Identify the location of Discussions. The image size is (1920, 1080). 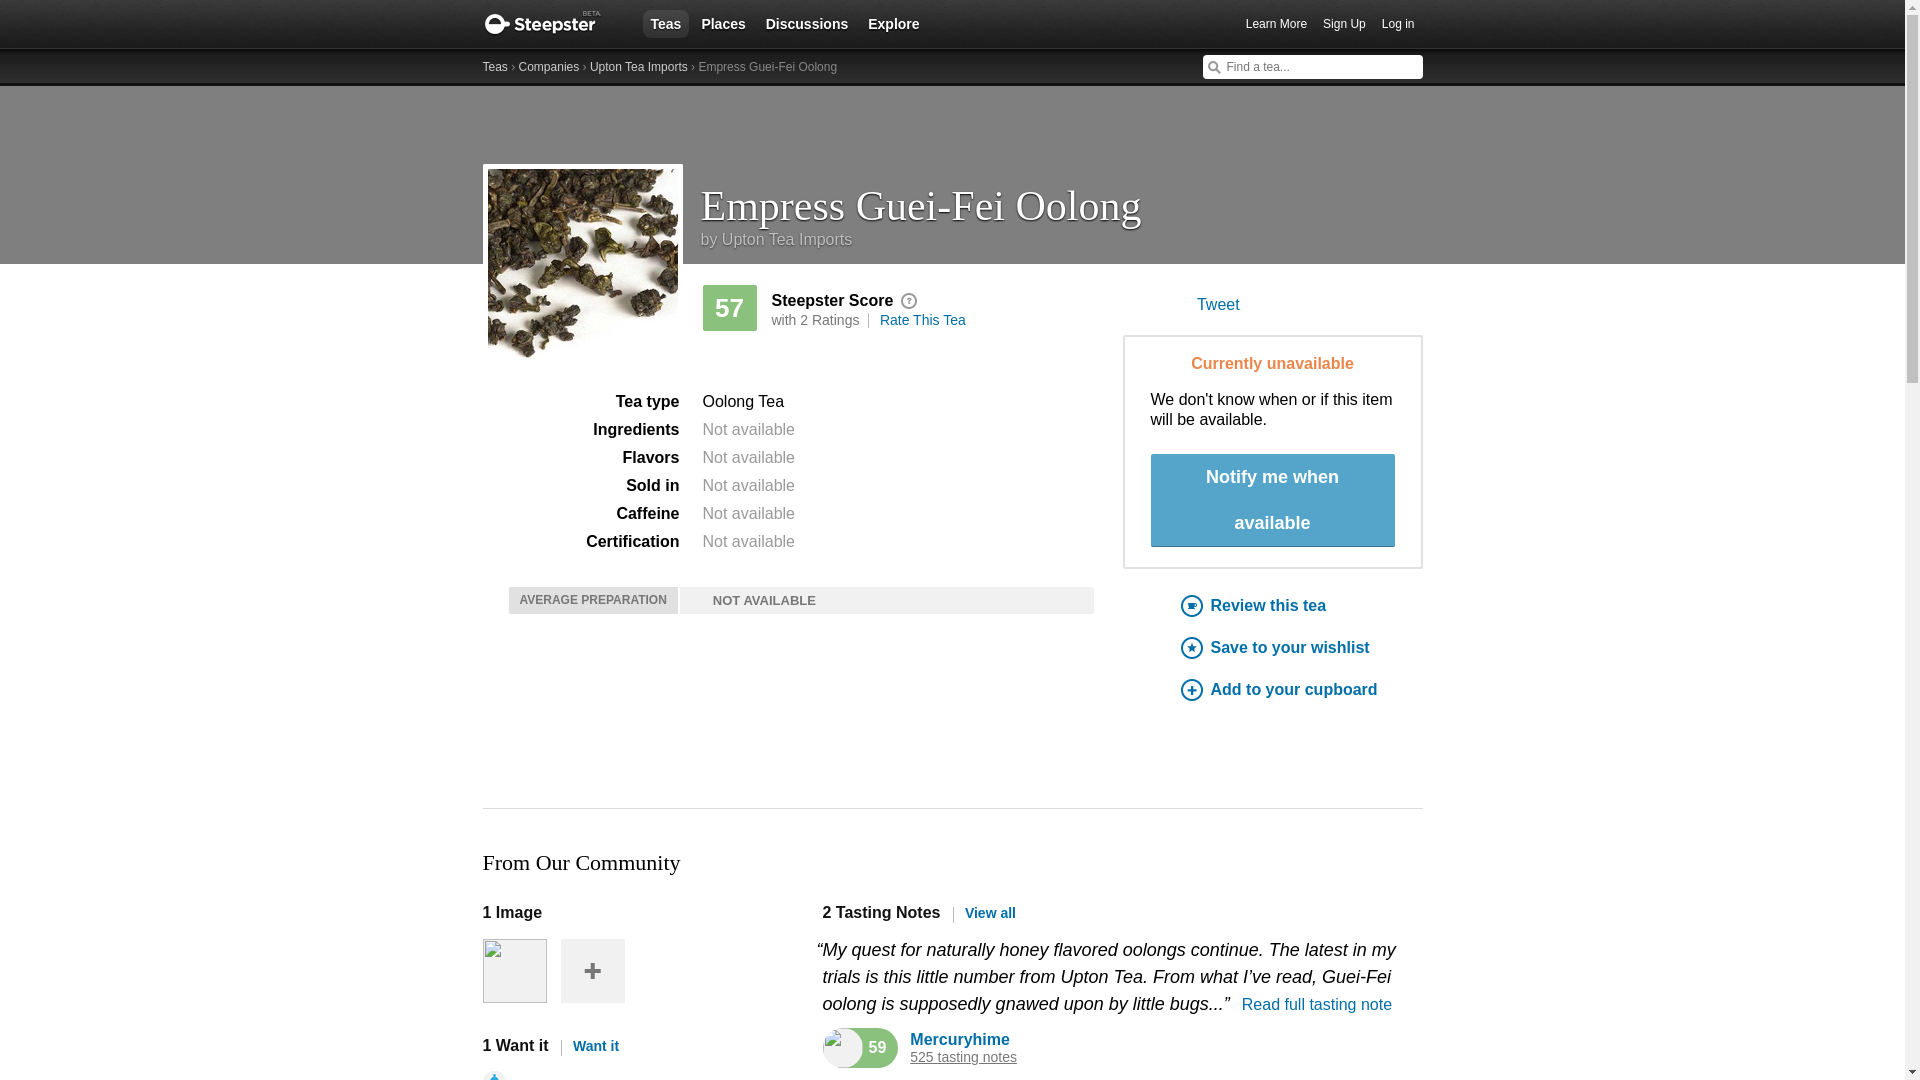
(807, 23).